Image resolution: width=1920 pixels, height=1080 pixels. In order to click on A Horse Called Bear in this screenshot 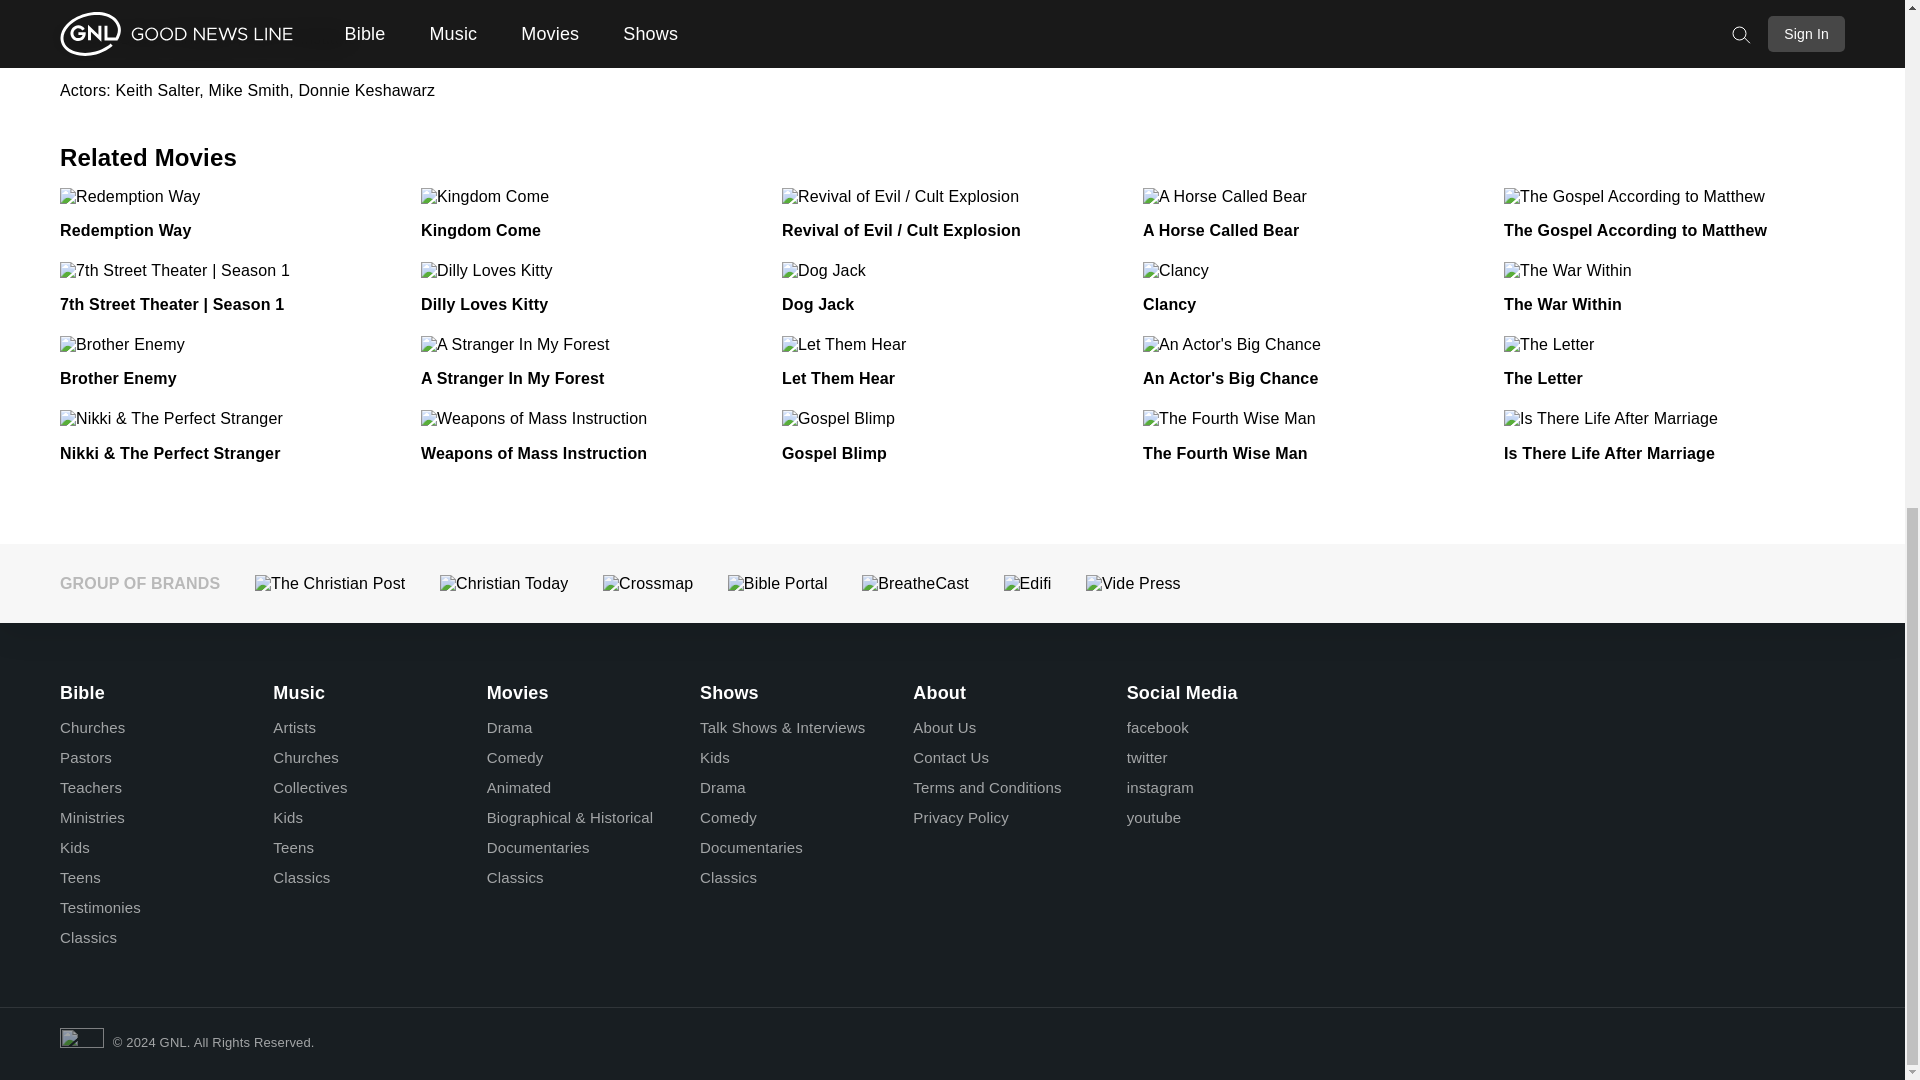, I will do `click(1220, 230)`.